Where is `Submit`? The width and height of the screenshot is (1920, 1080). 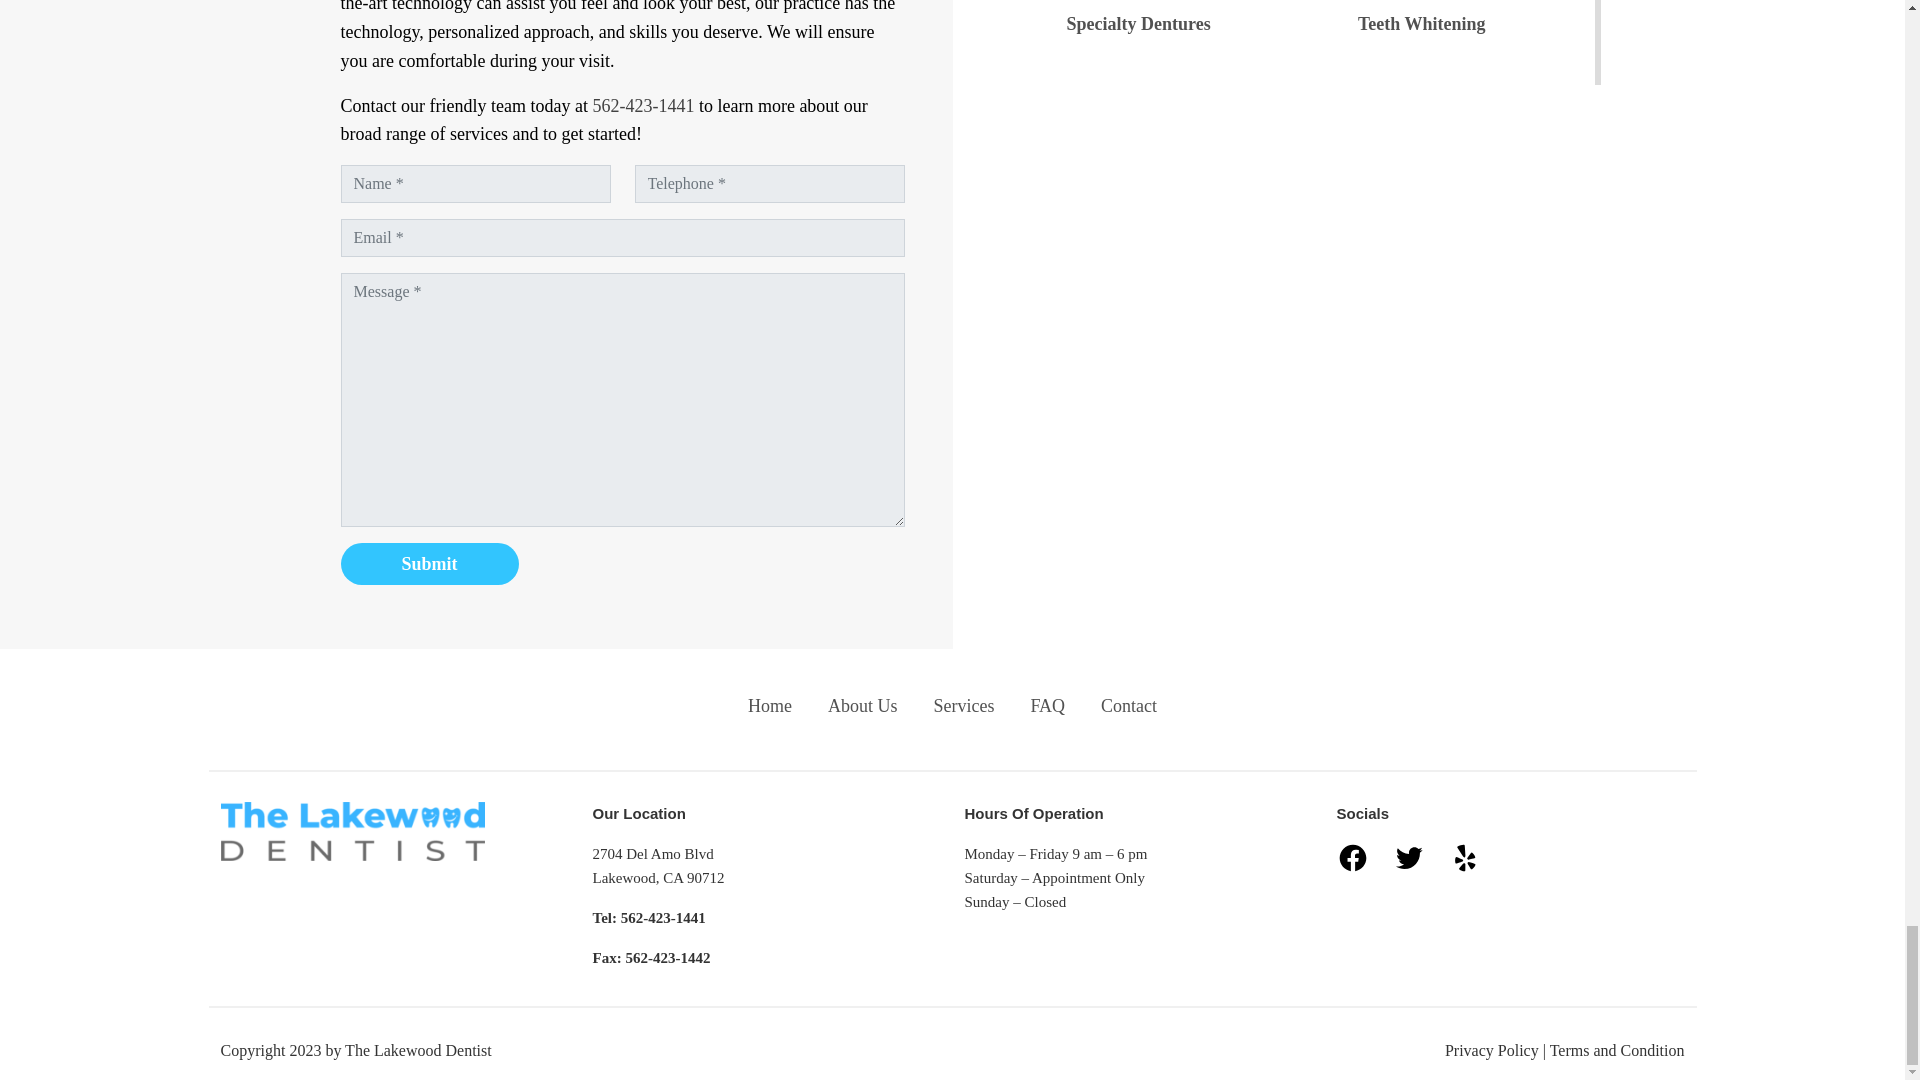 Submit is located at coordinates (428, 564).